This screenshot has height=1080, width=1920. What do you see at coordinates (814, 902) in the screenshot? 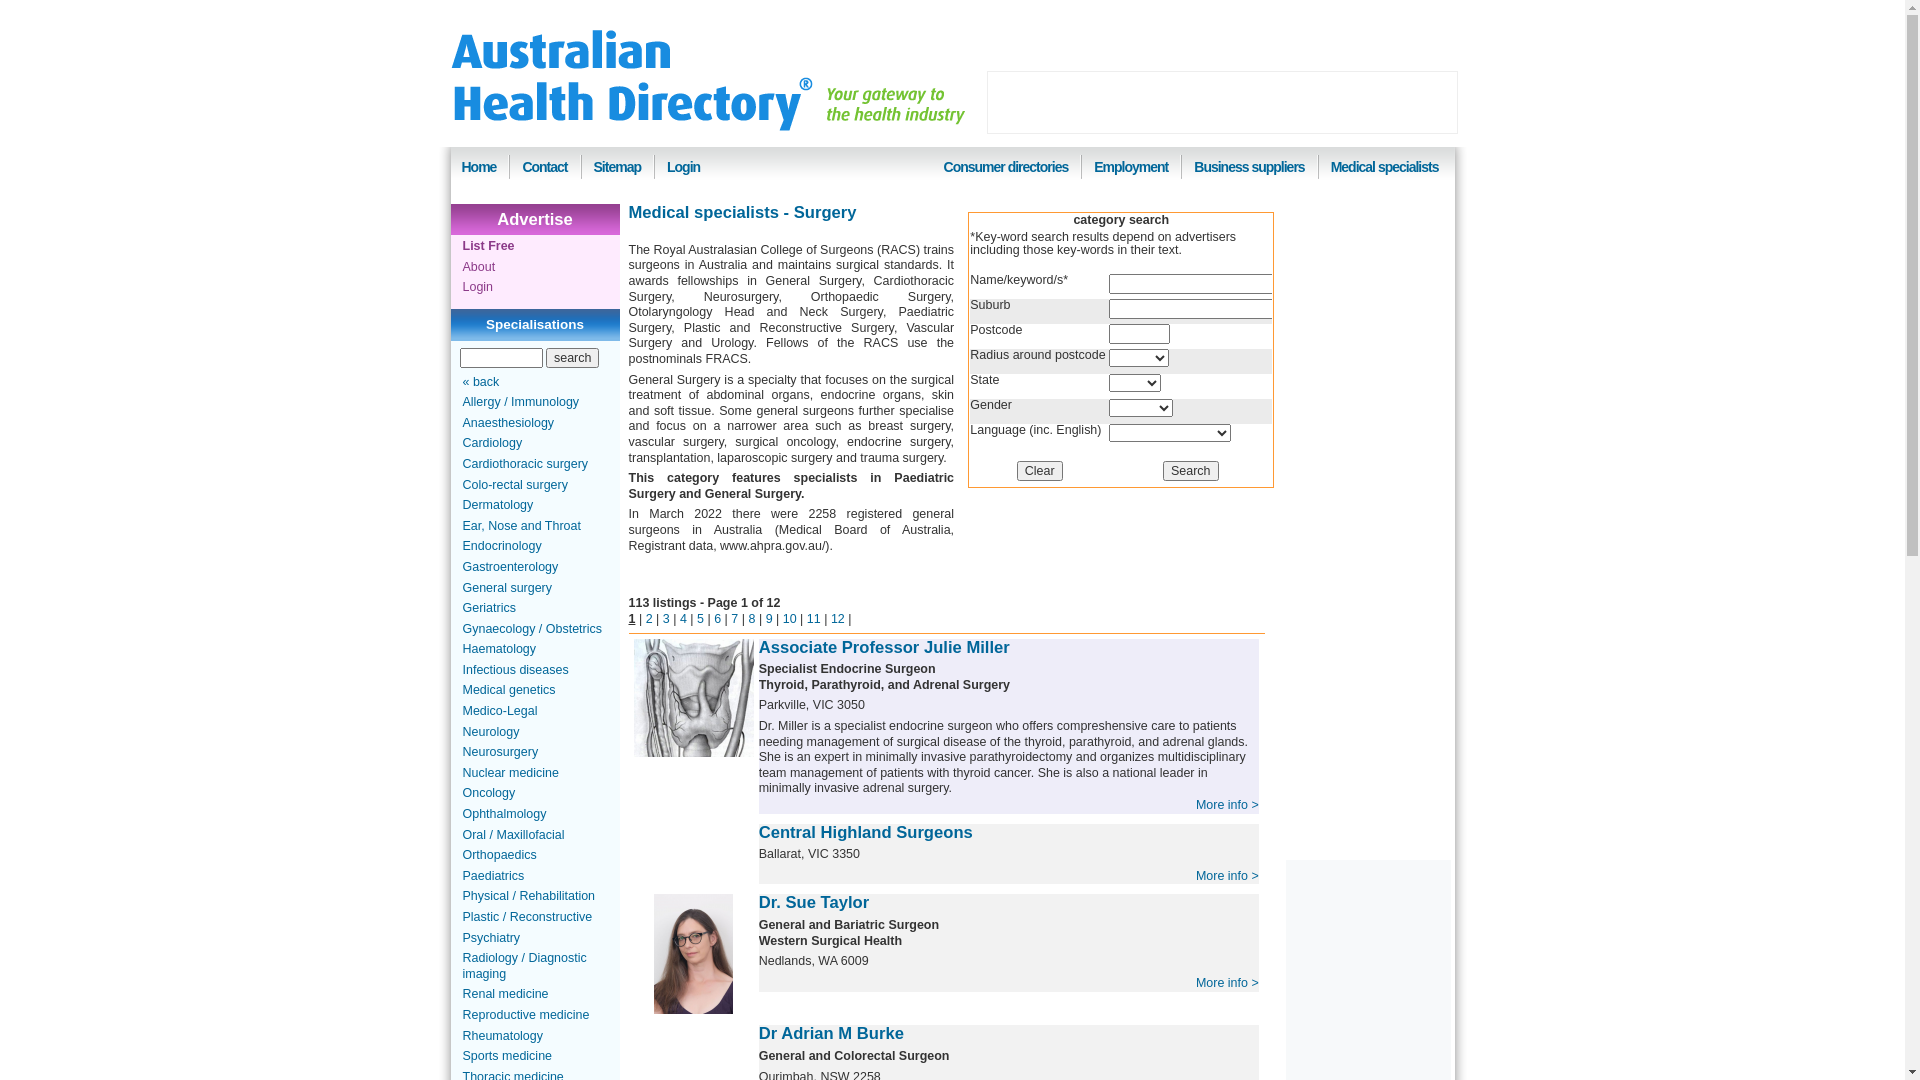
I see `Dr. Sue Taylor` at bounding box center [814, 902].